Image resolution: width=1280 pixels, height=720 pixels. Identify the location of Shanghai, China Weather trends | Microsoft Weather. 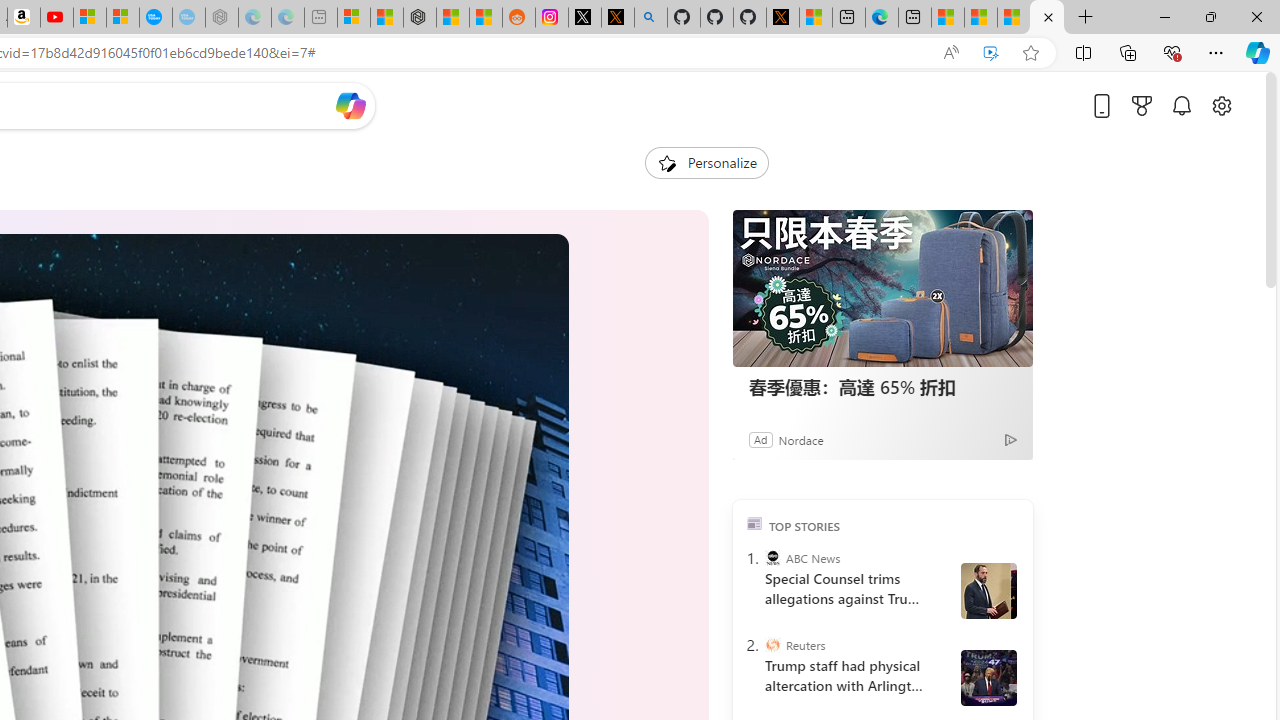
(485, 18).